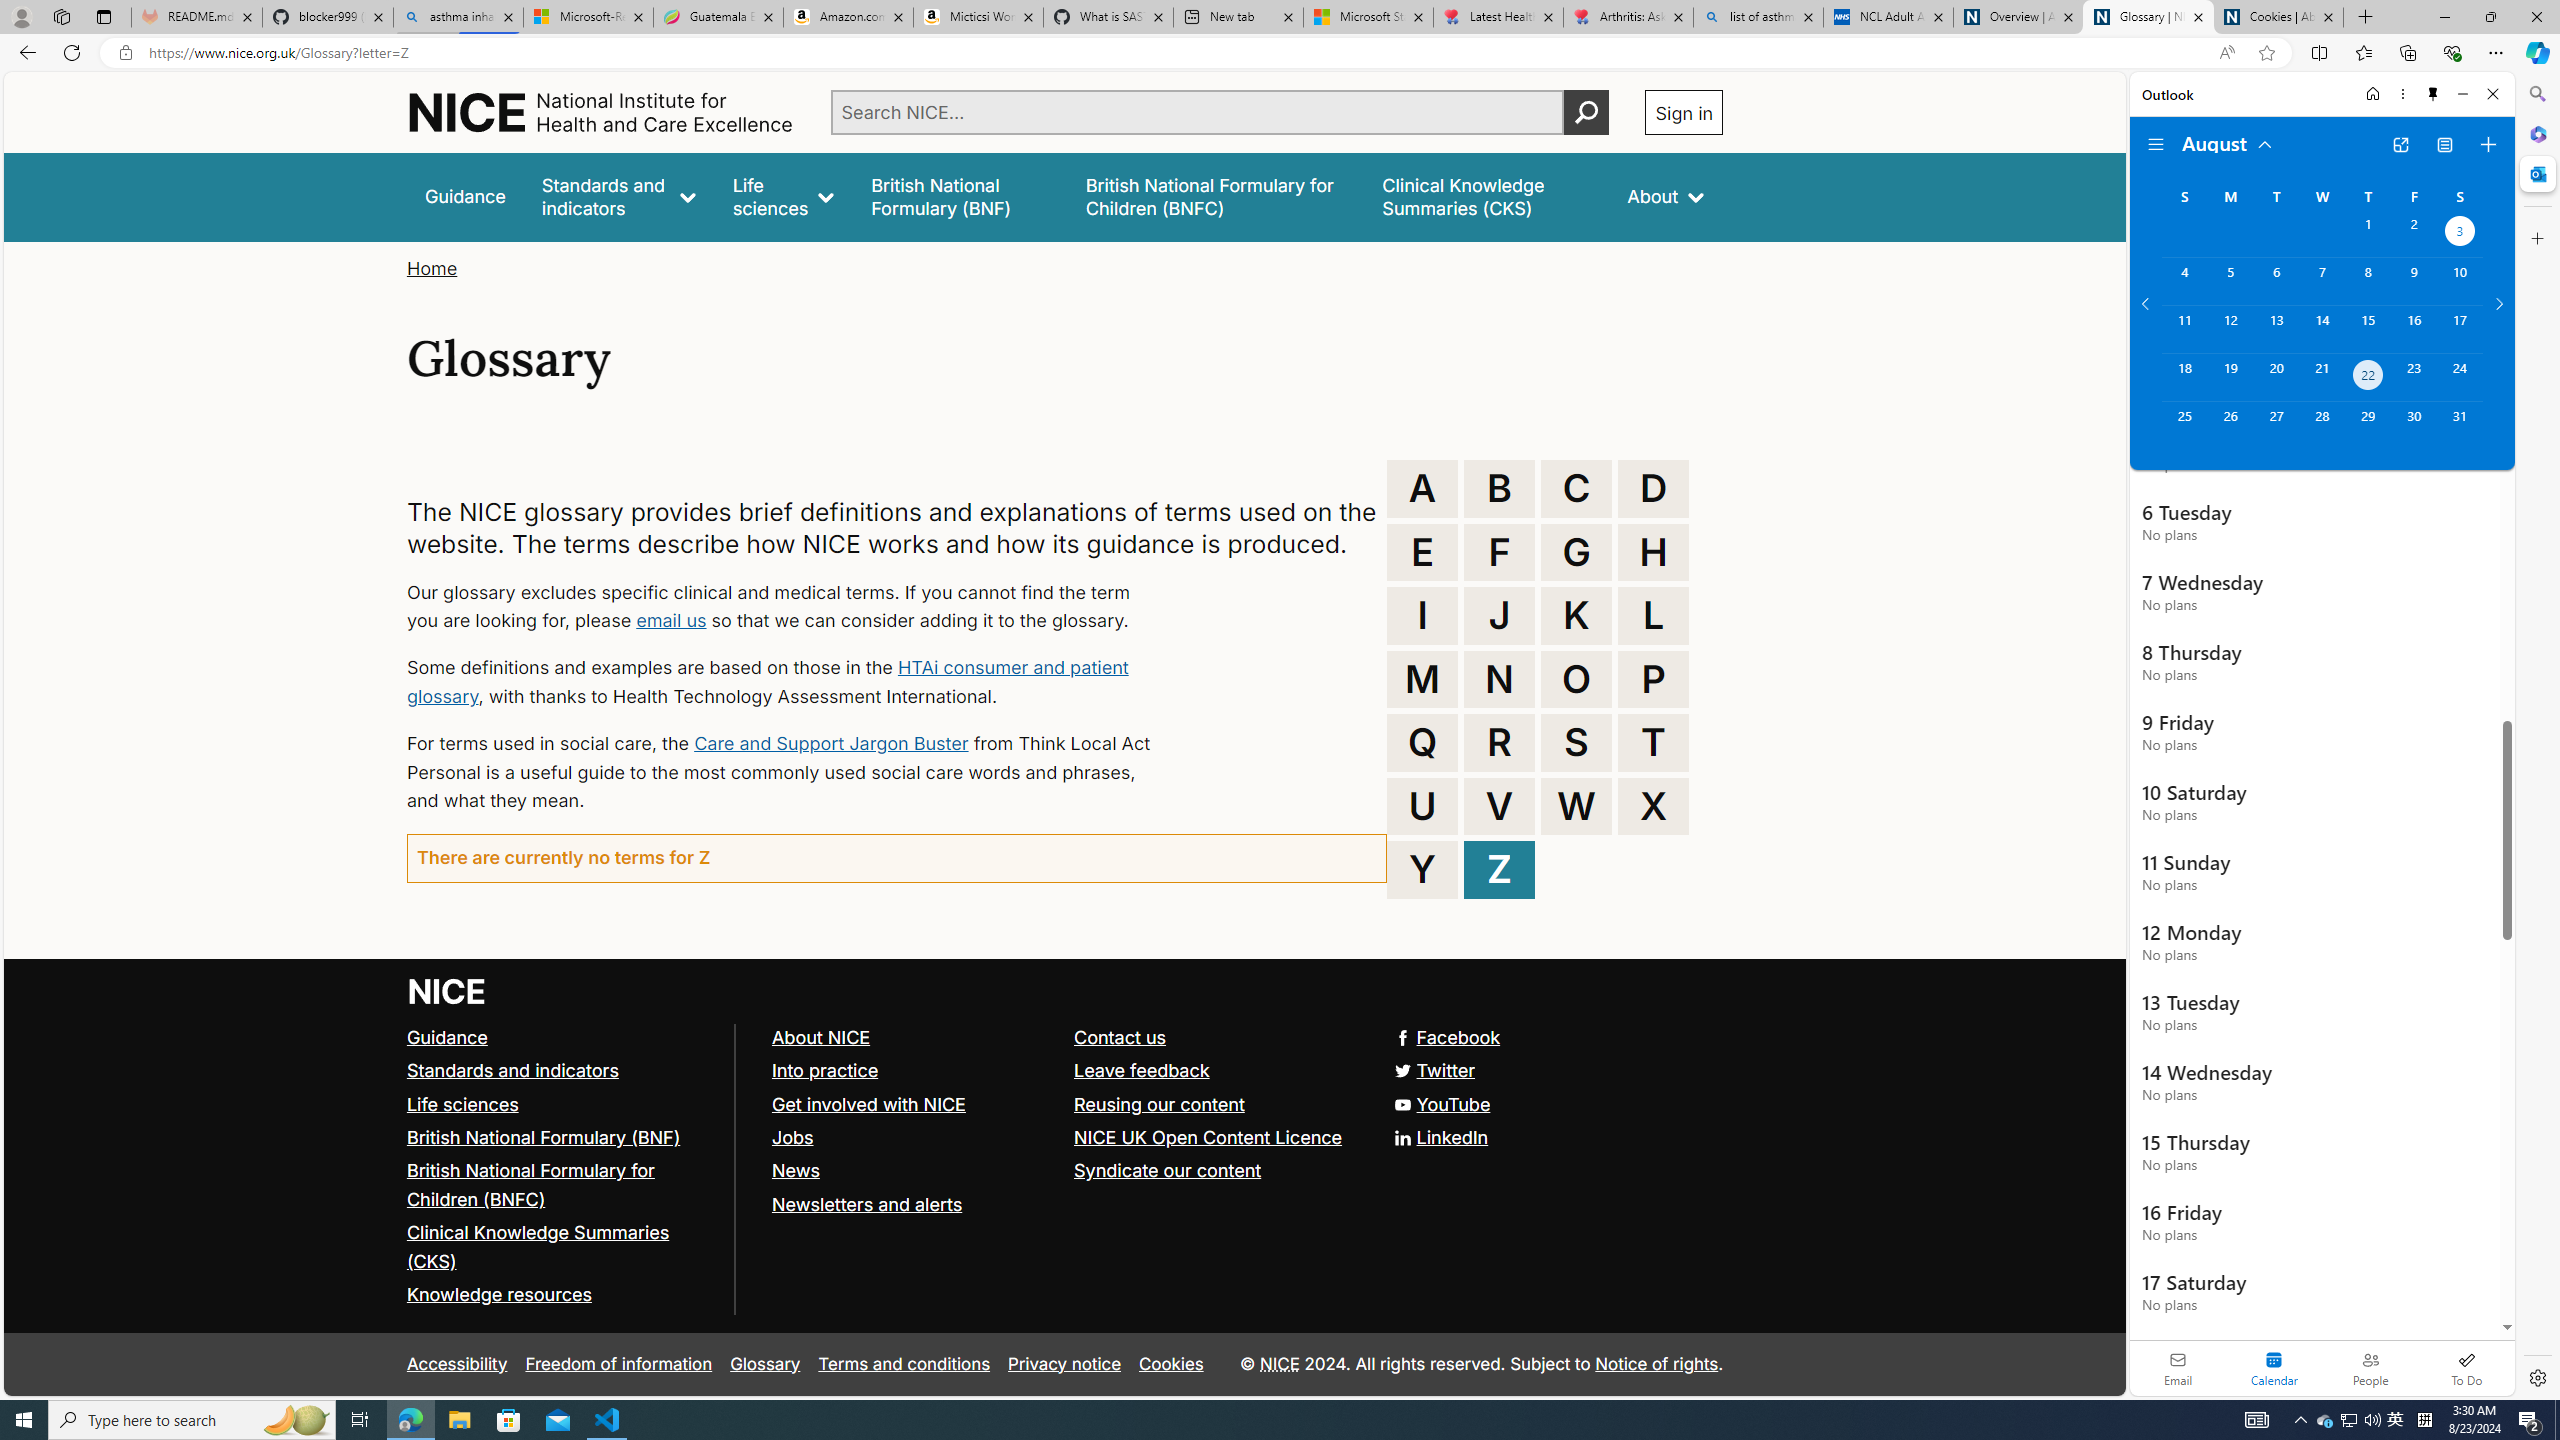  What do you see at coordinates (912, 1037) in the screenshot?
I see `About NICE` at bounding box center [912, 1037].